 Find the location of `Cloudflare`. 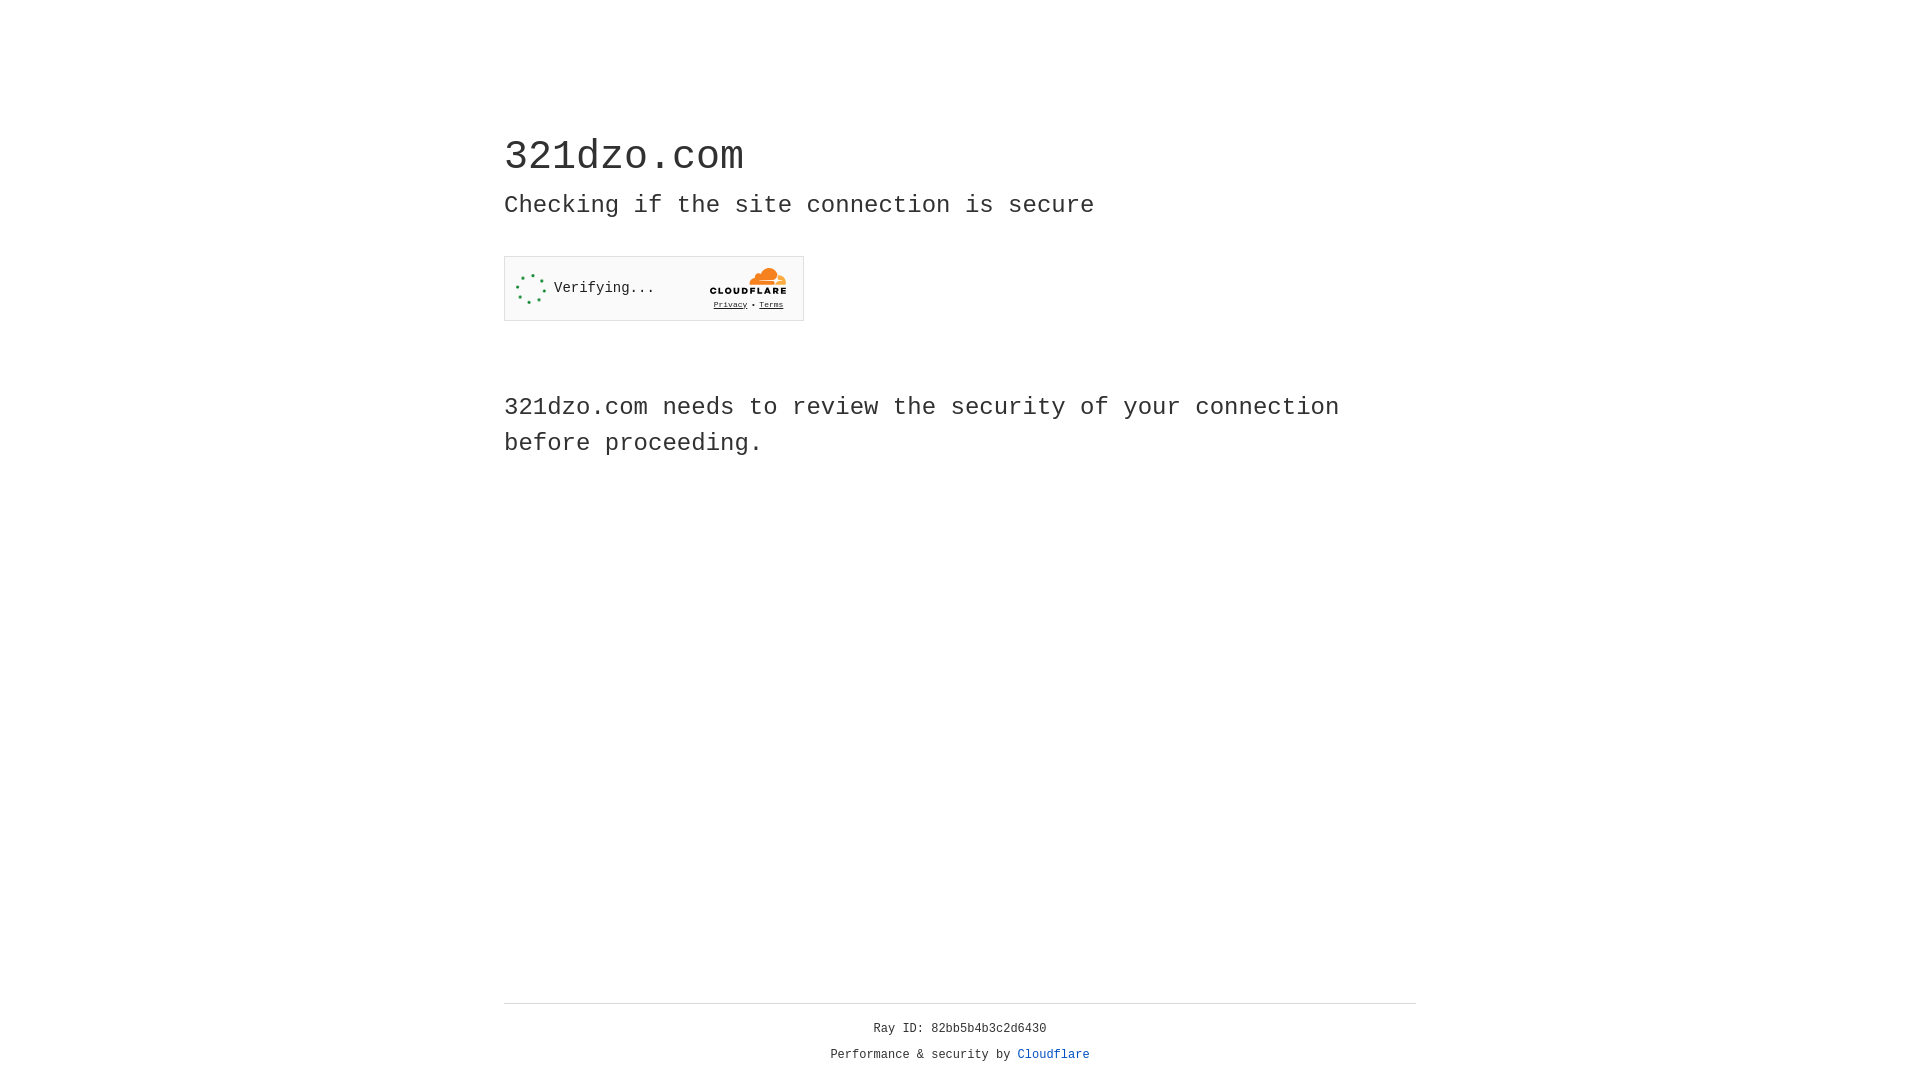

Cloudflare is located at coordinates (1054, 1055).